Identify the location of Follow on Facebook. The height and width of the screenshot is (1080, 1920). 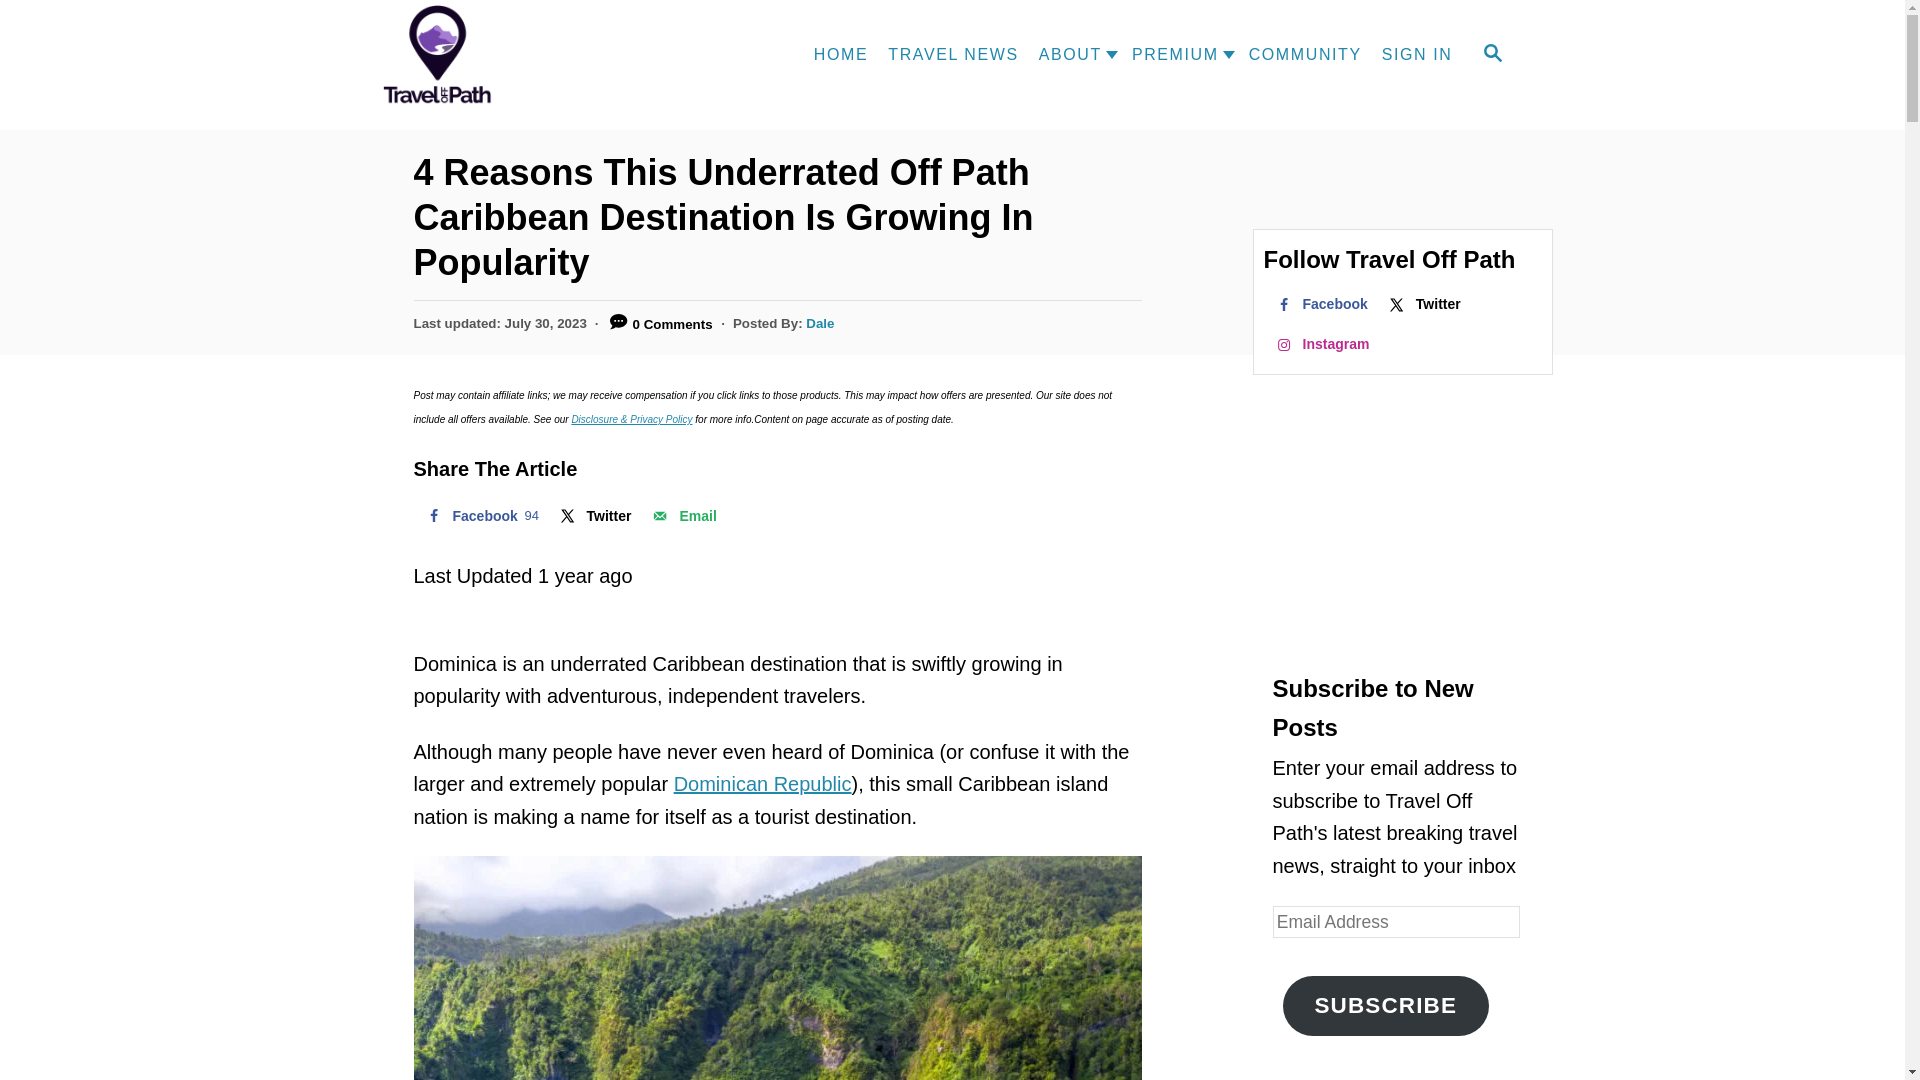
(1492, 54).